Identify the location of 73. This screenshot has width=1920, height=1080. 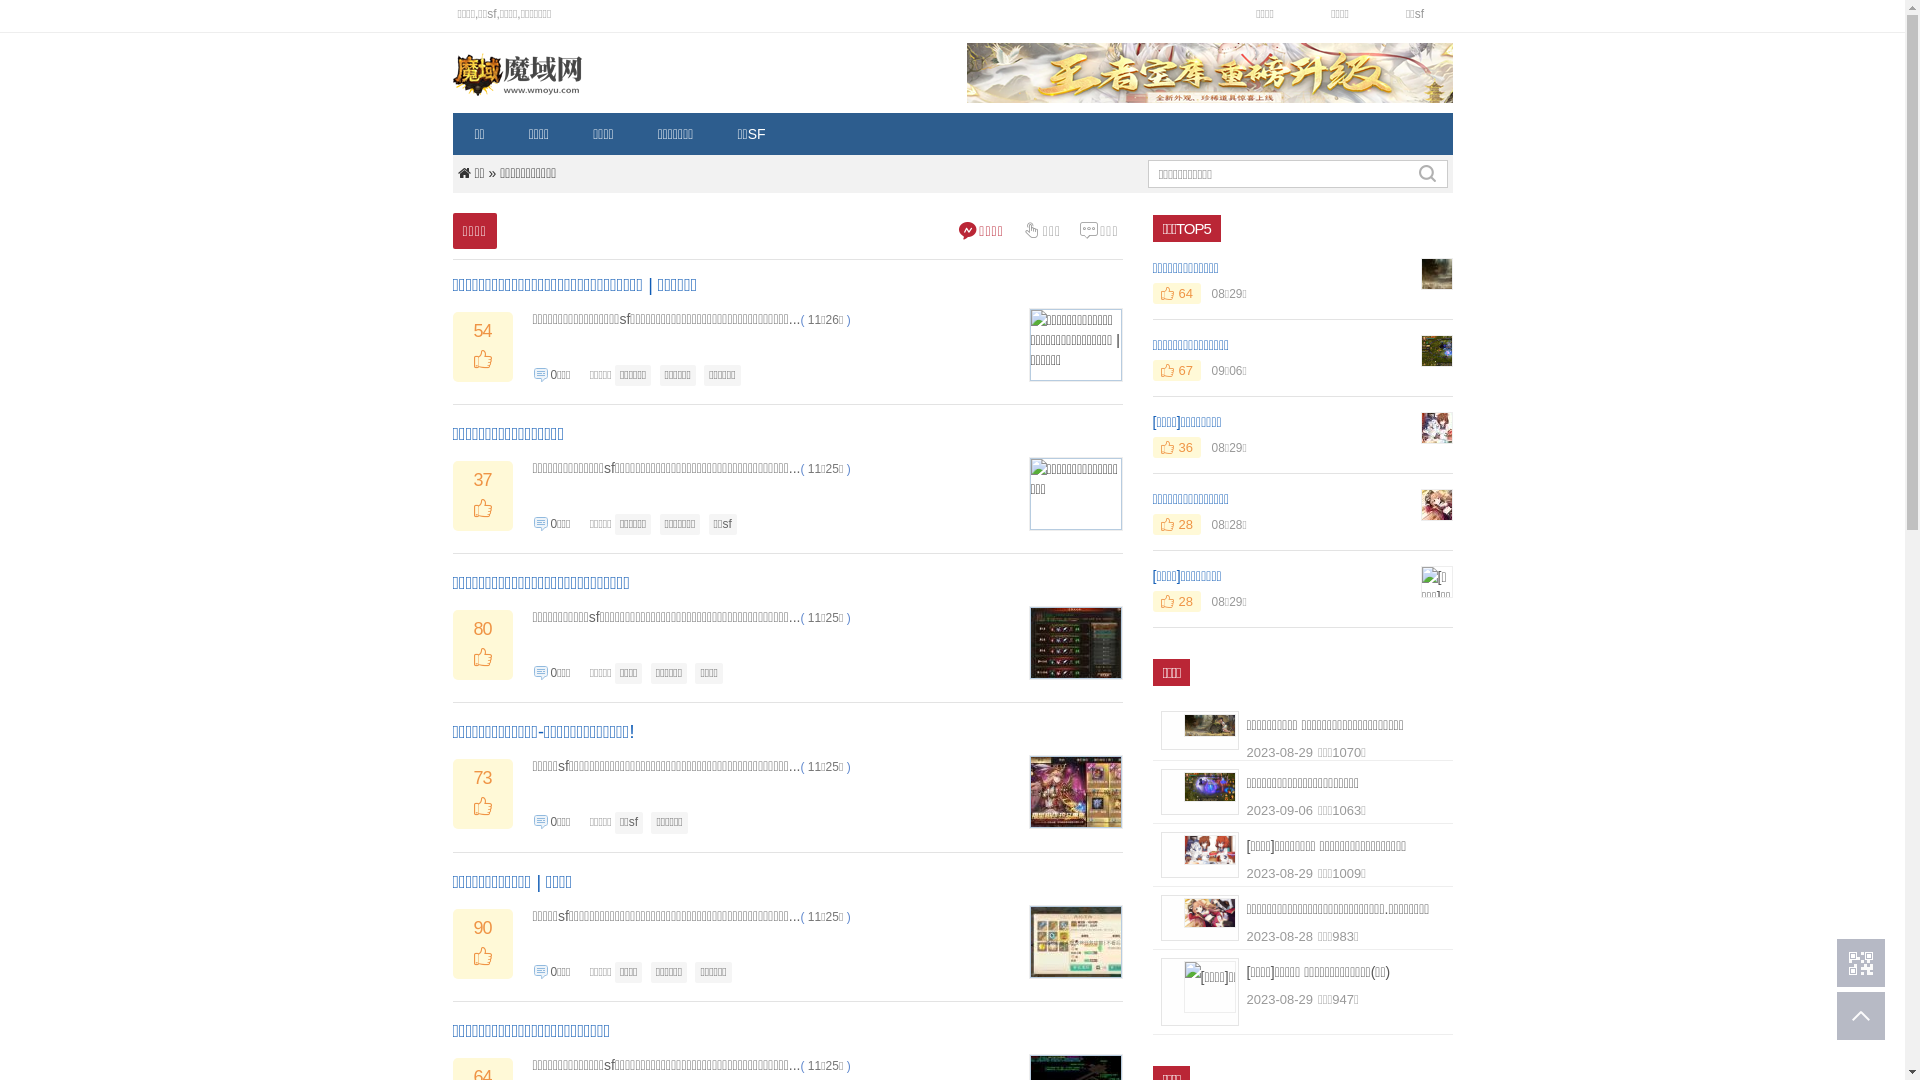
(482, 791).